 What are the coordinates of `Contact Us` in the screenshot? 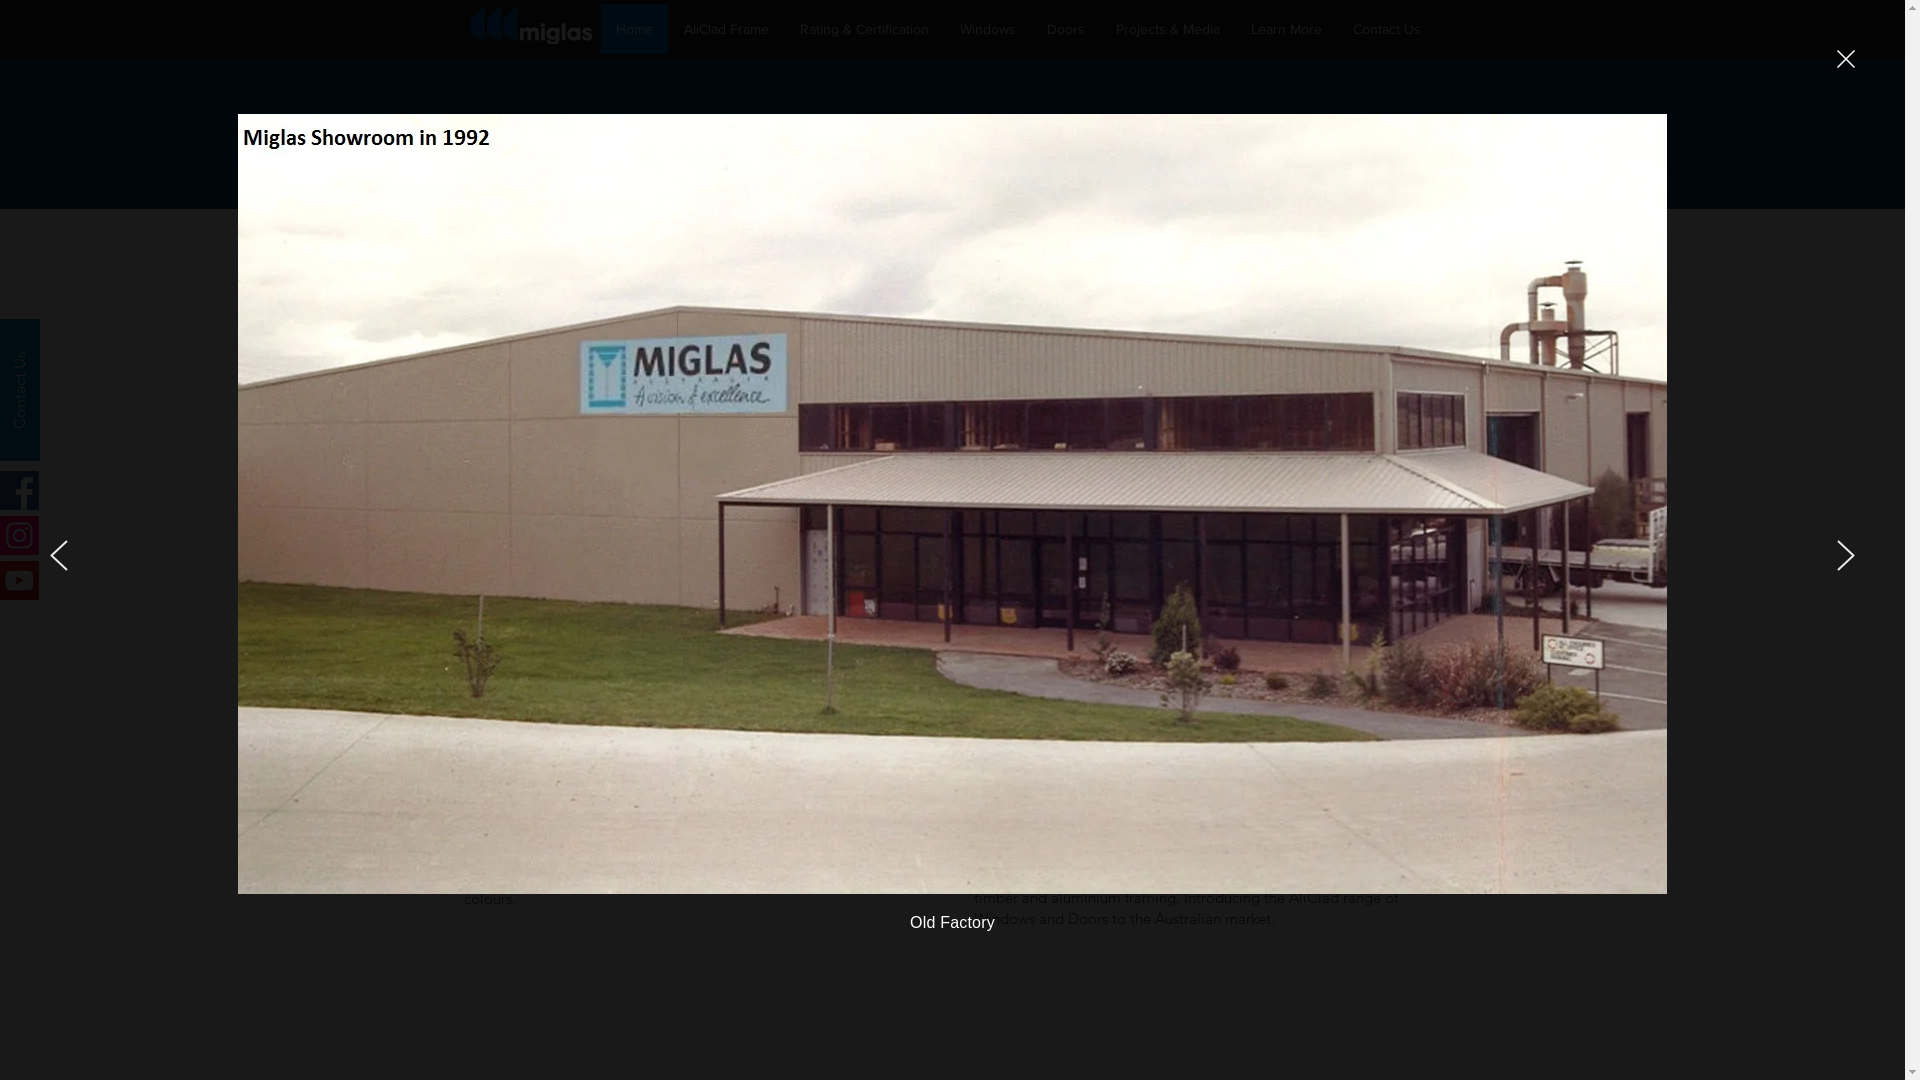 It's located at (71, 339).